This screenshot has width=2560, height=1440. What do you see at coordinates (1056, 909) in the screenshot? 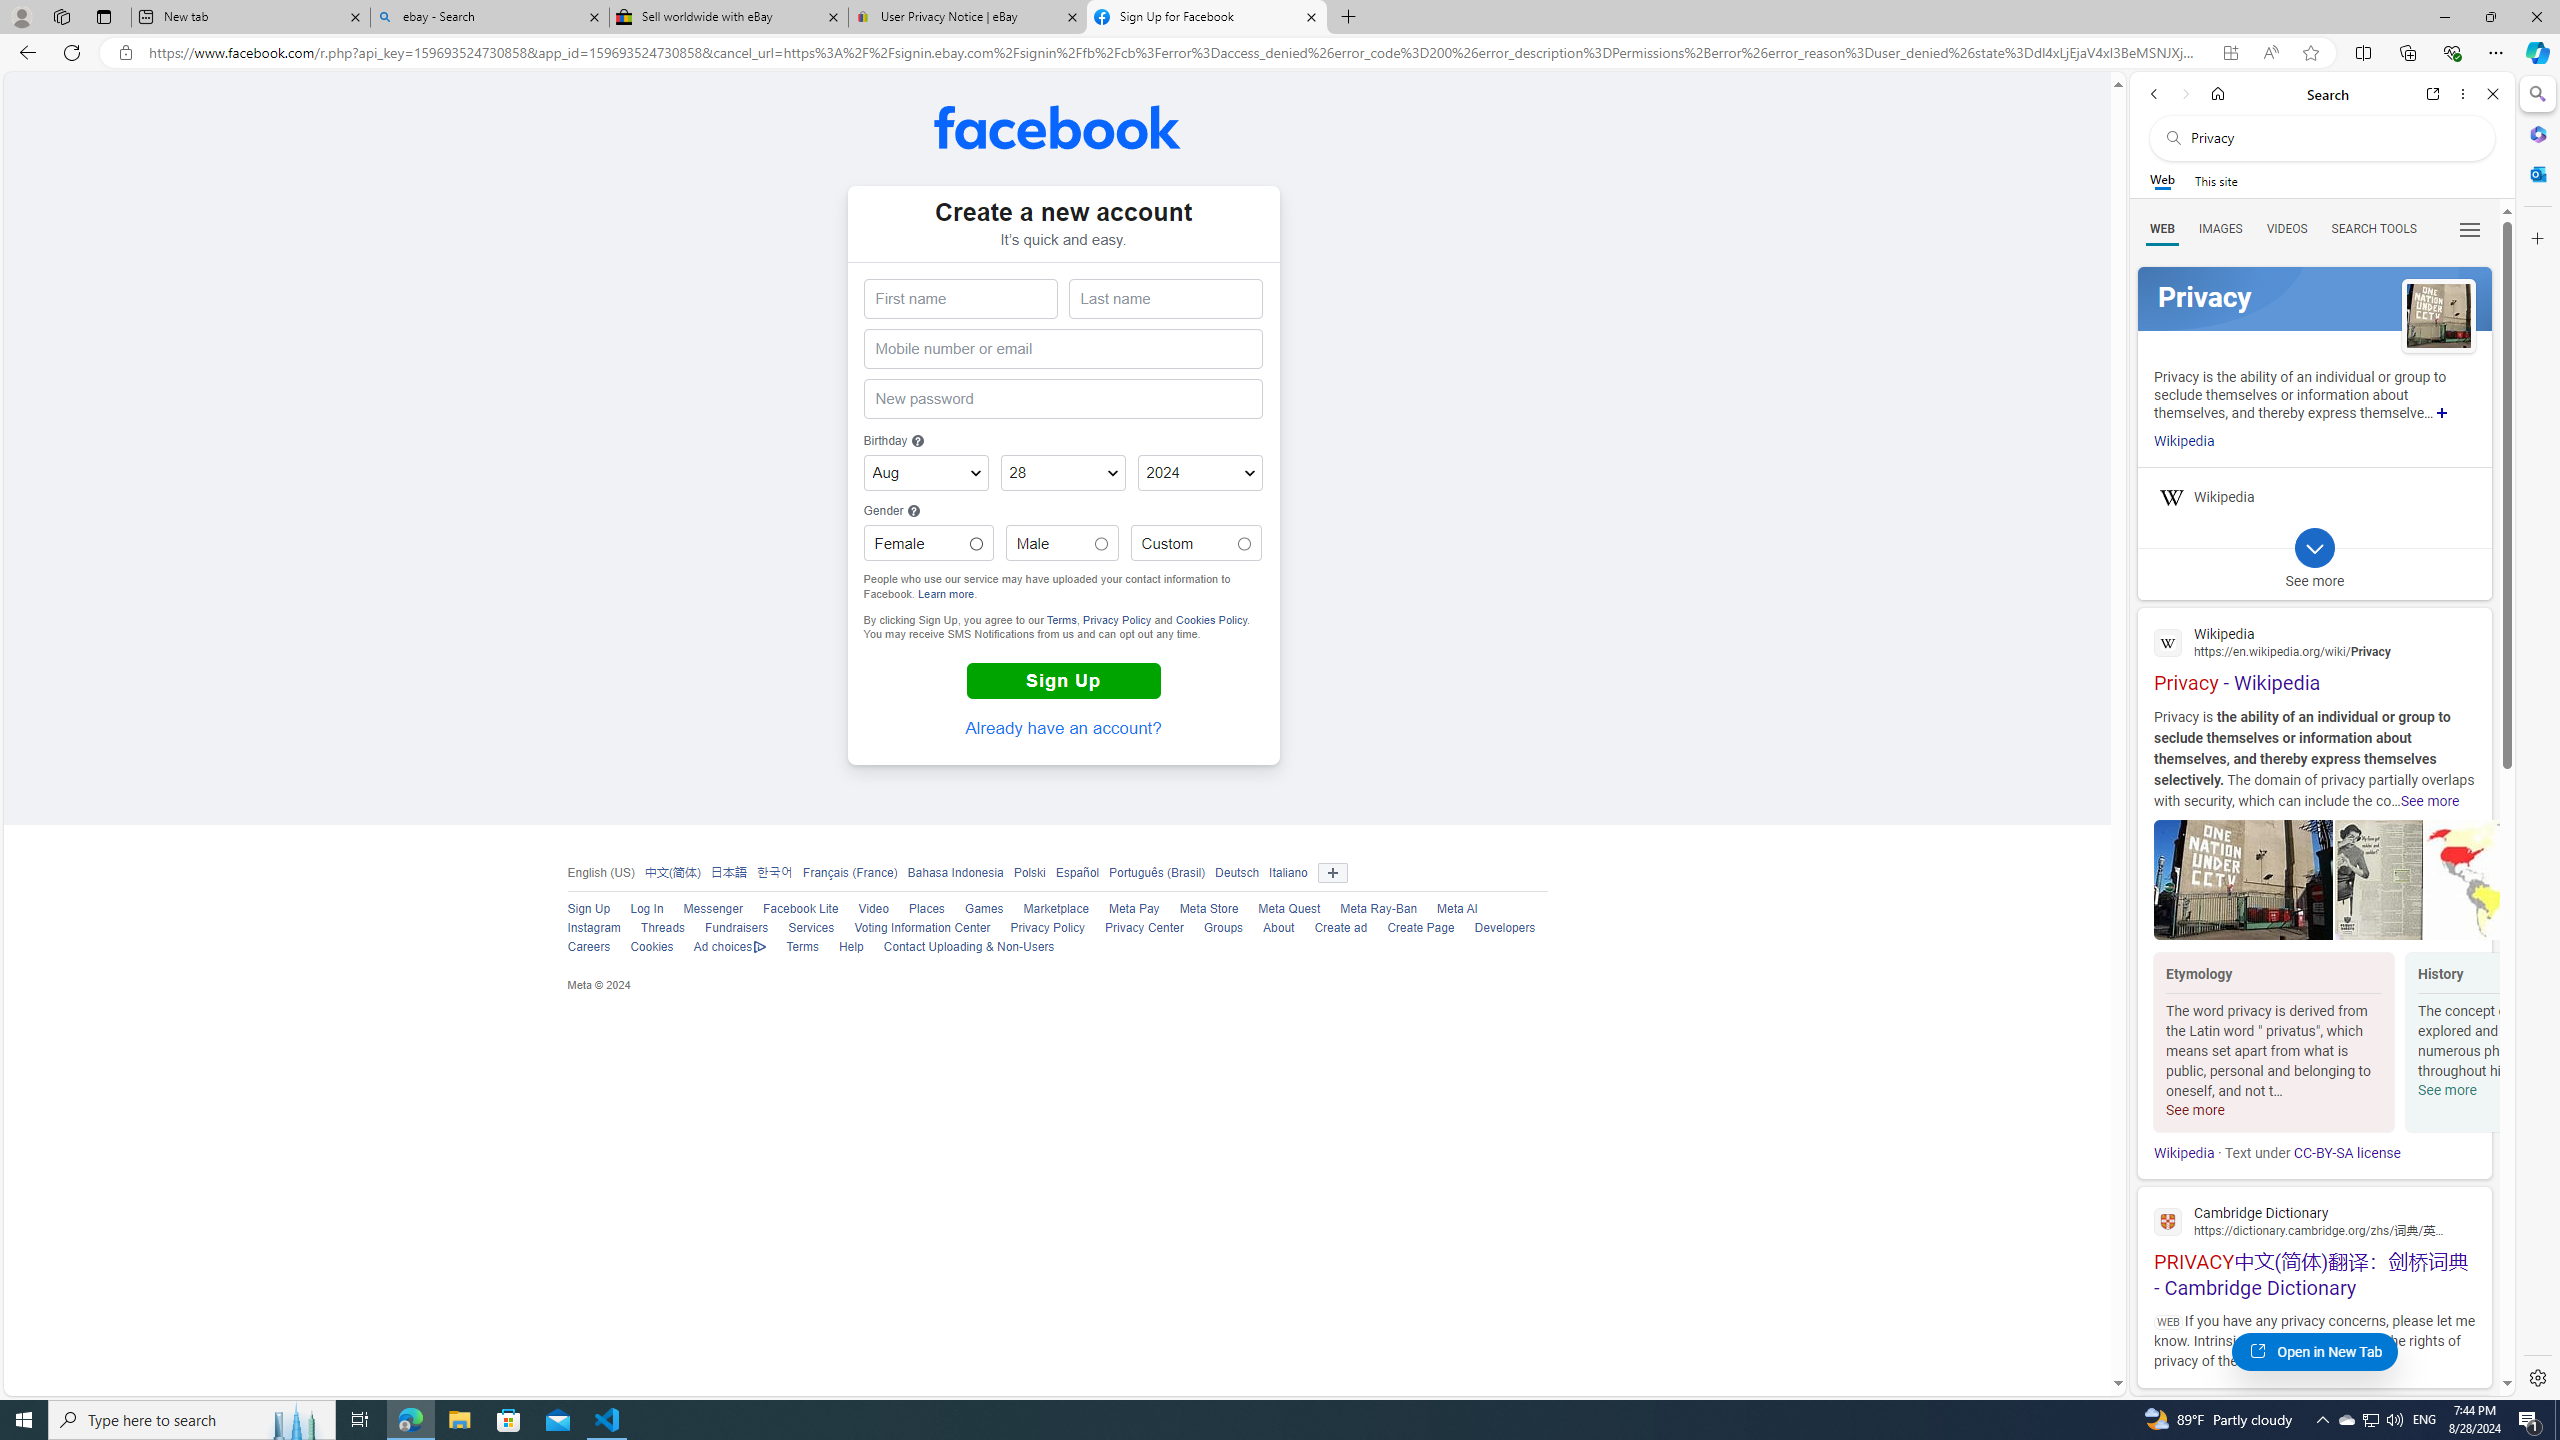
I see `Marketplace` at bounding box center [1056, 909].